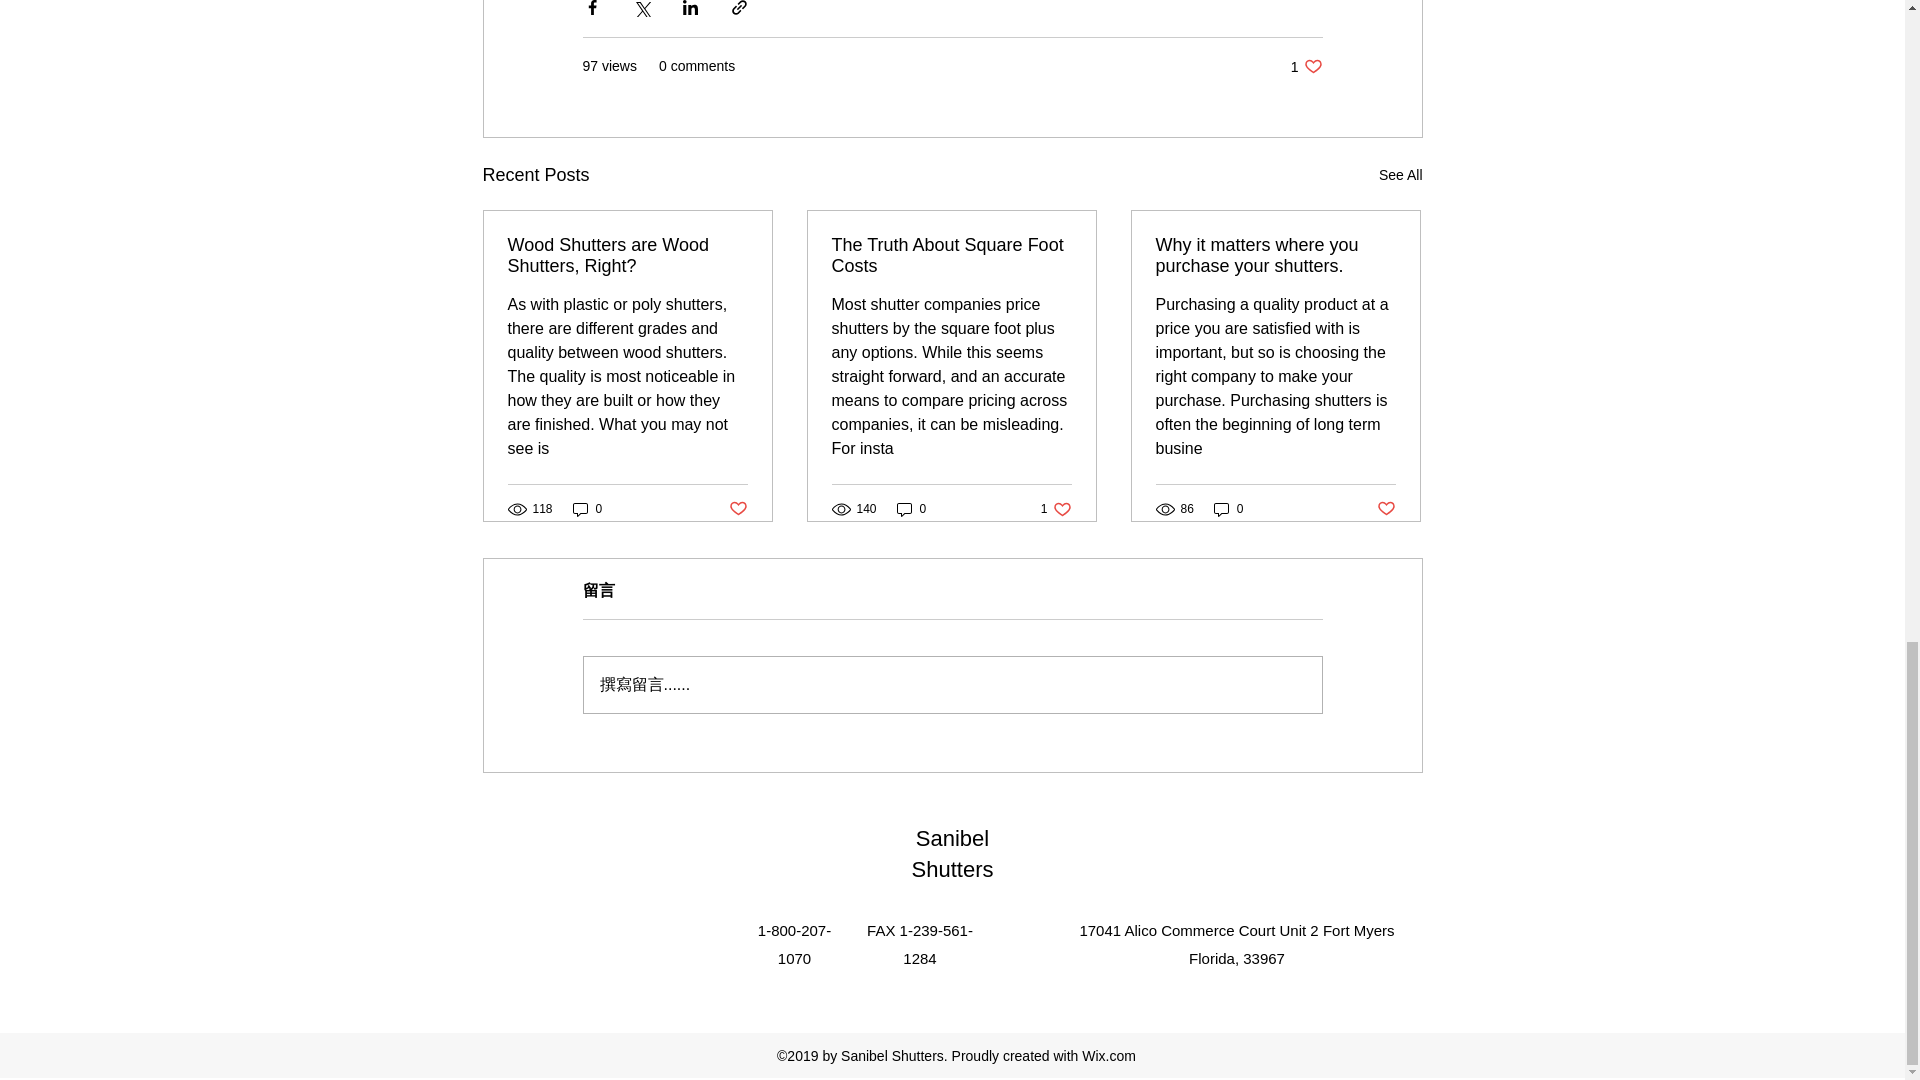 This screenshot has height=1080, width=1920. I want to click on 0, so click(1306, 66).